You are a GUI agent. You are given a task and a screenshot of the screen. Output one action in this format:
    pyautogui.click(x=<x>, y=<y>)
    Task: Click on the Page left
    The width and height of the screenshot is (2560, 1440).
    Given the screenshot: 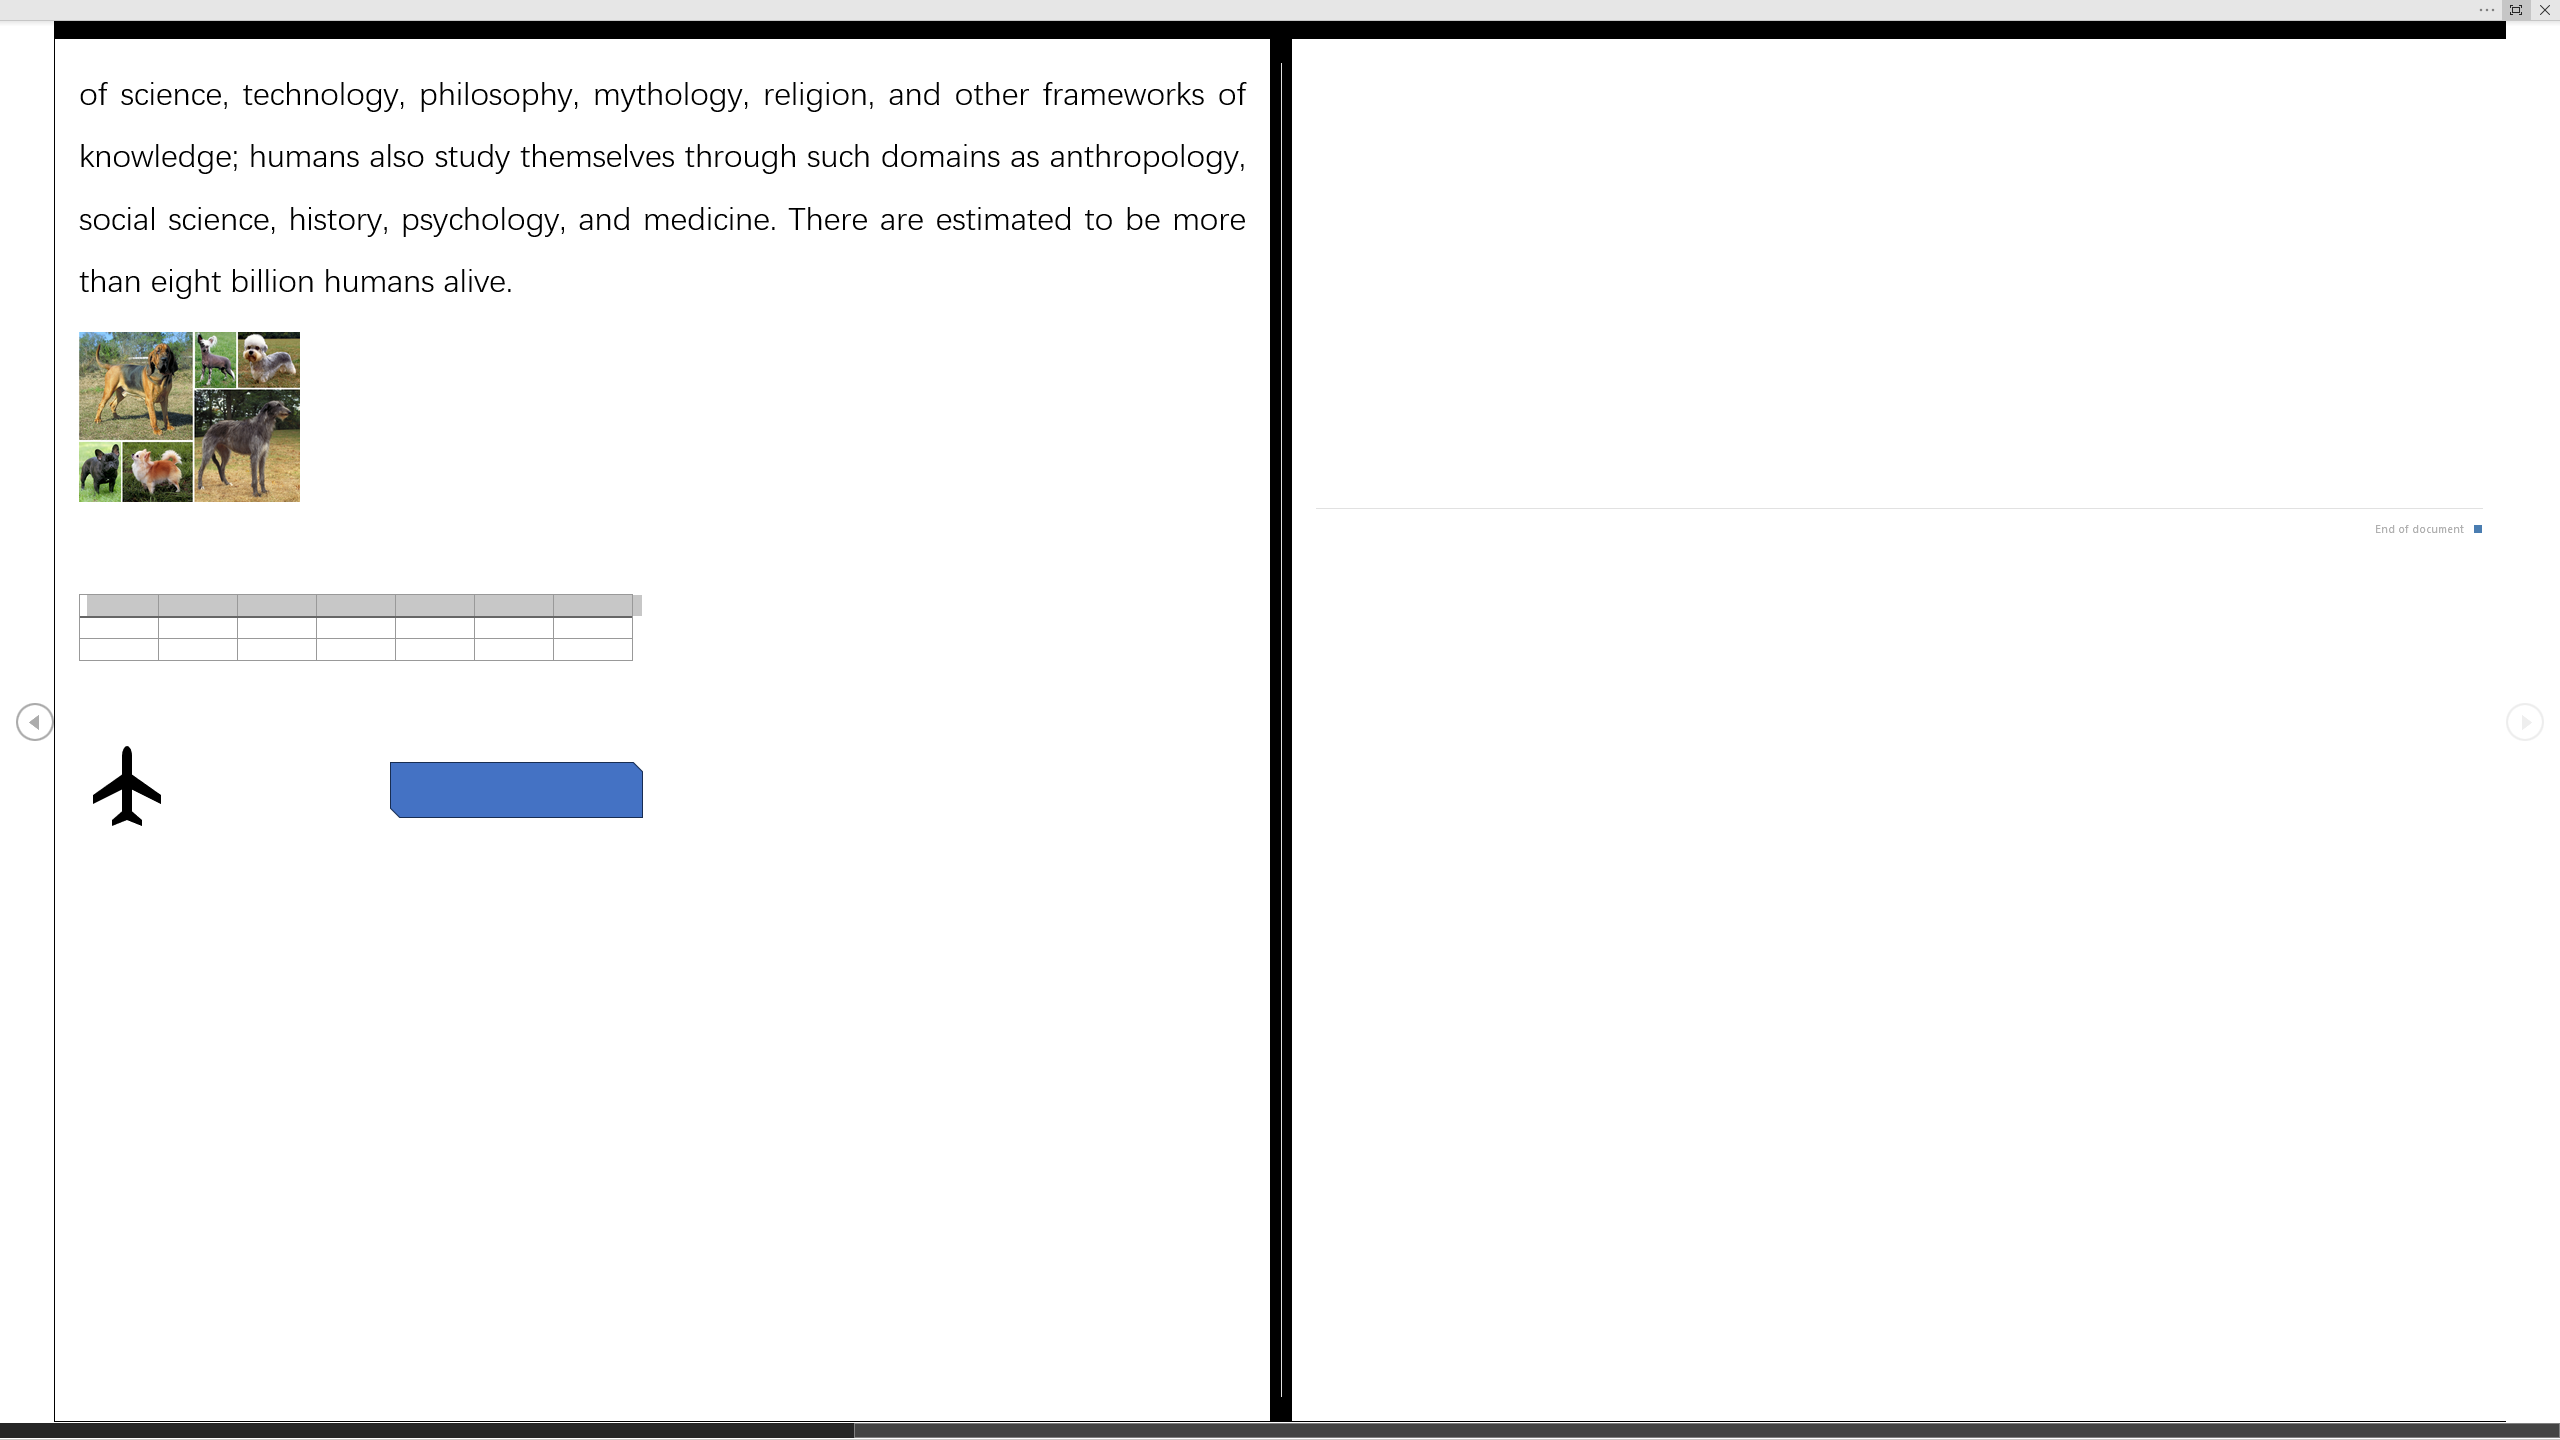 What is the action you would take?
    pyautogui.click(x=428, y=1430)
    